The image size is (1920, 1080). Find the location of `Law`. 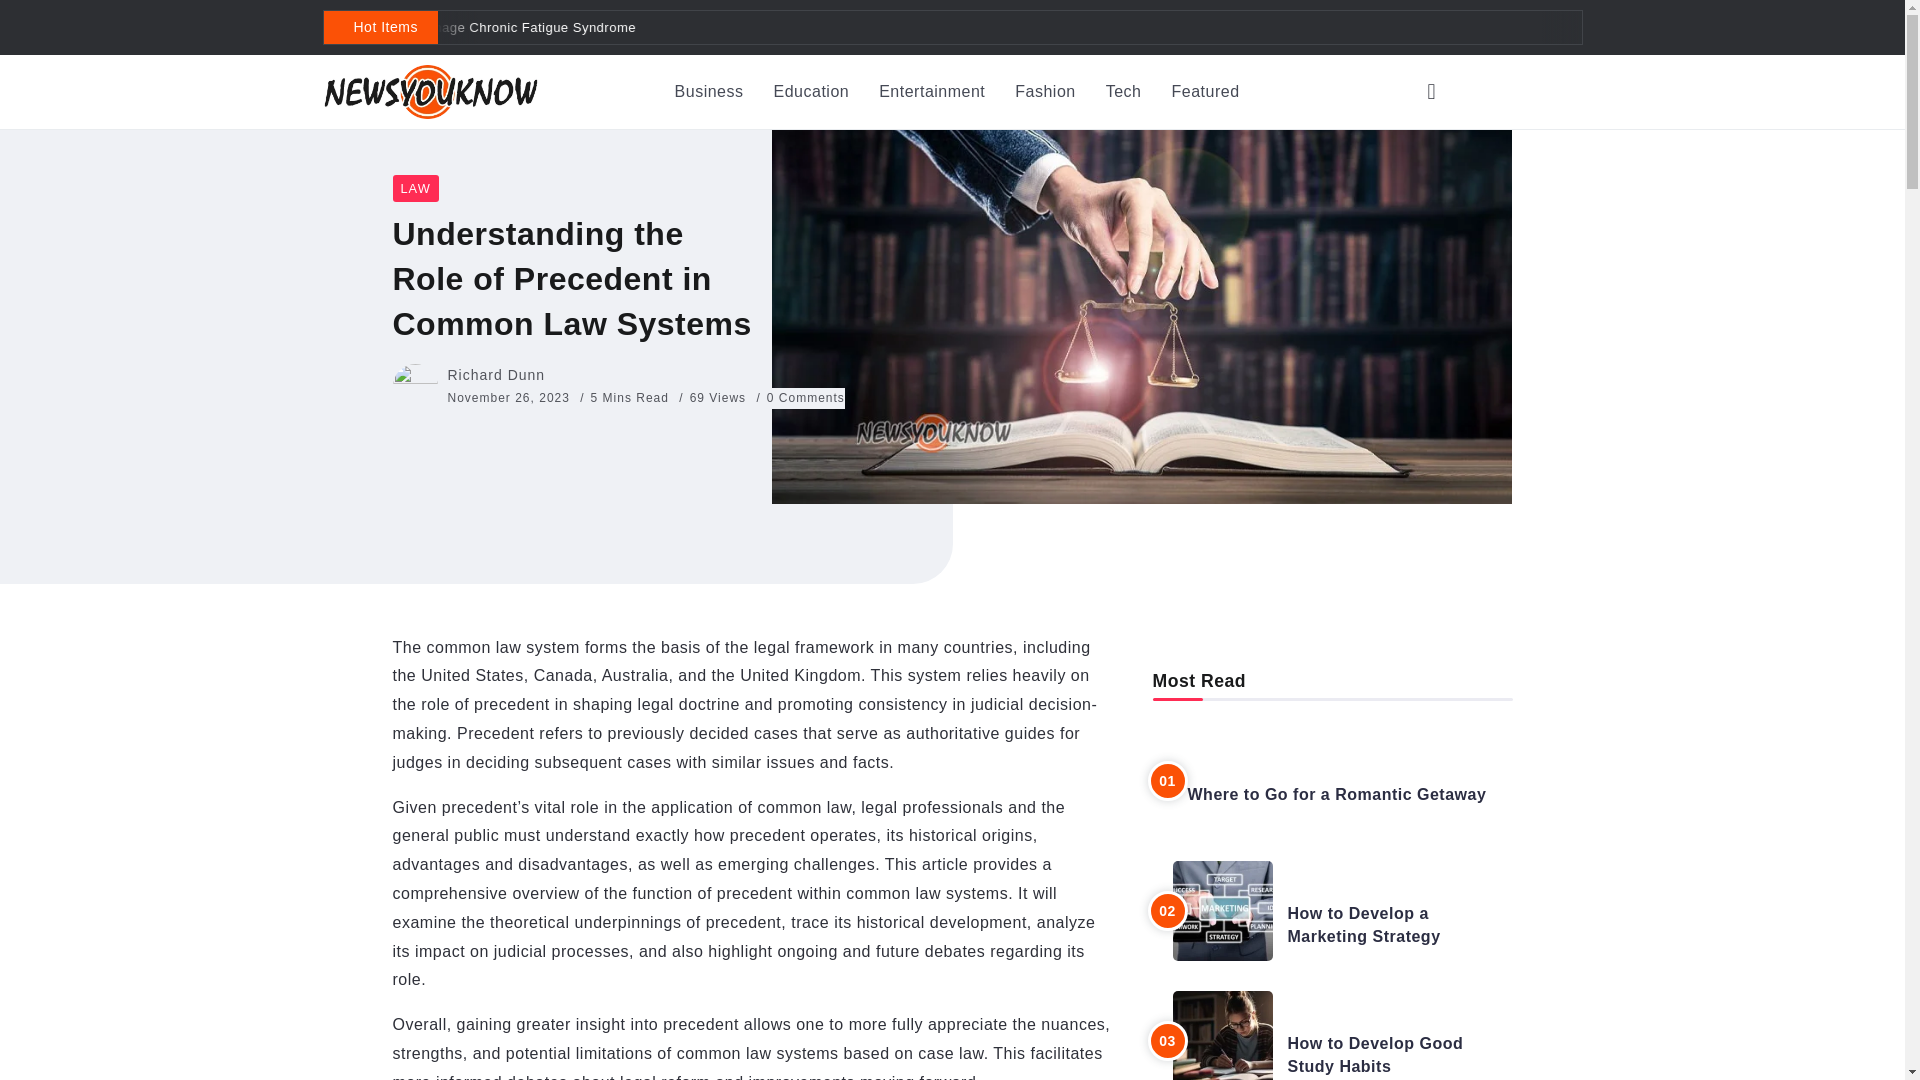

Law is located at coordinates (414, 188).